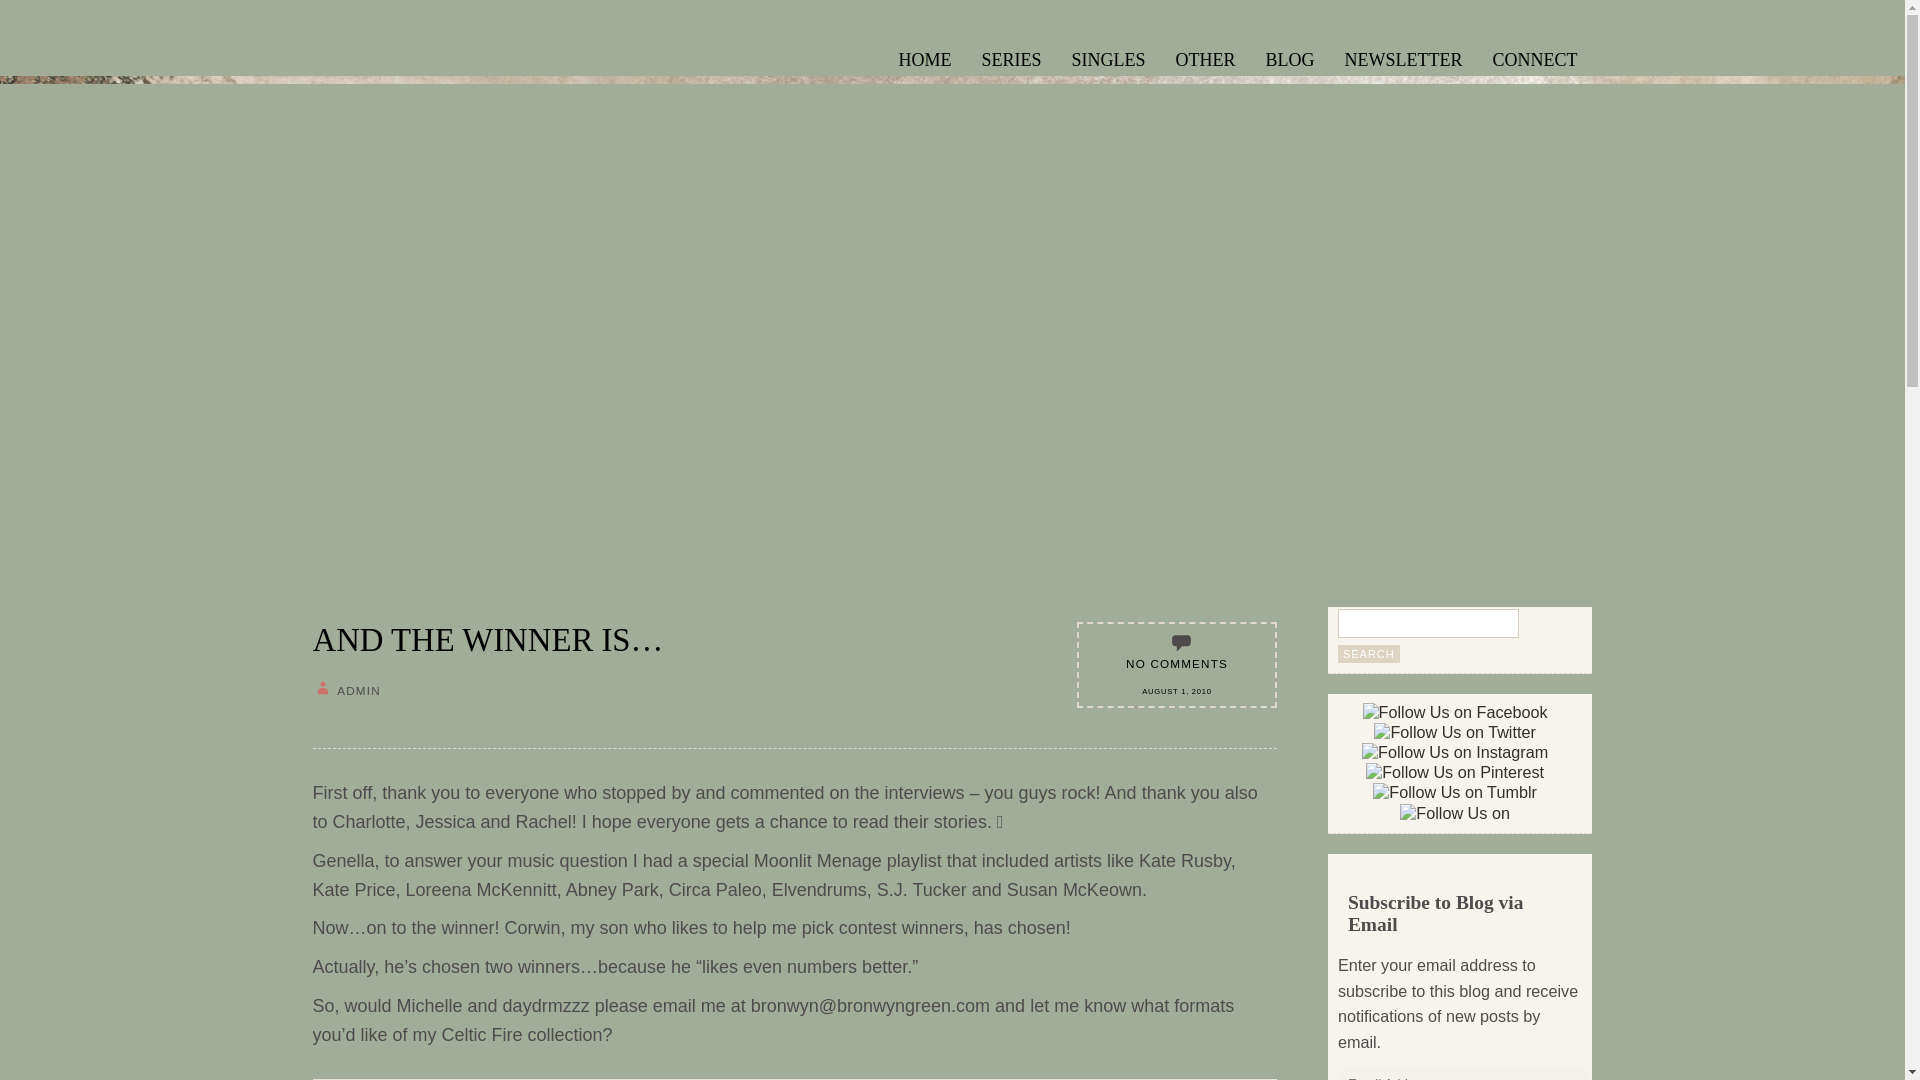  What do you see at coordinates (1176, 662) in the screenshot?
I see `NO COMMENTS` at bounding box center [1176, 662].